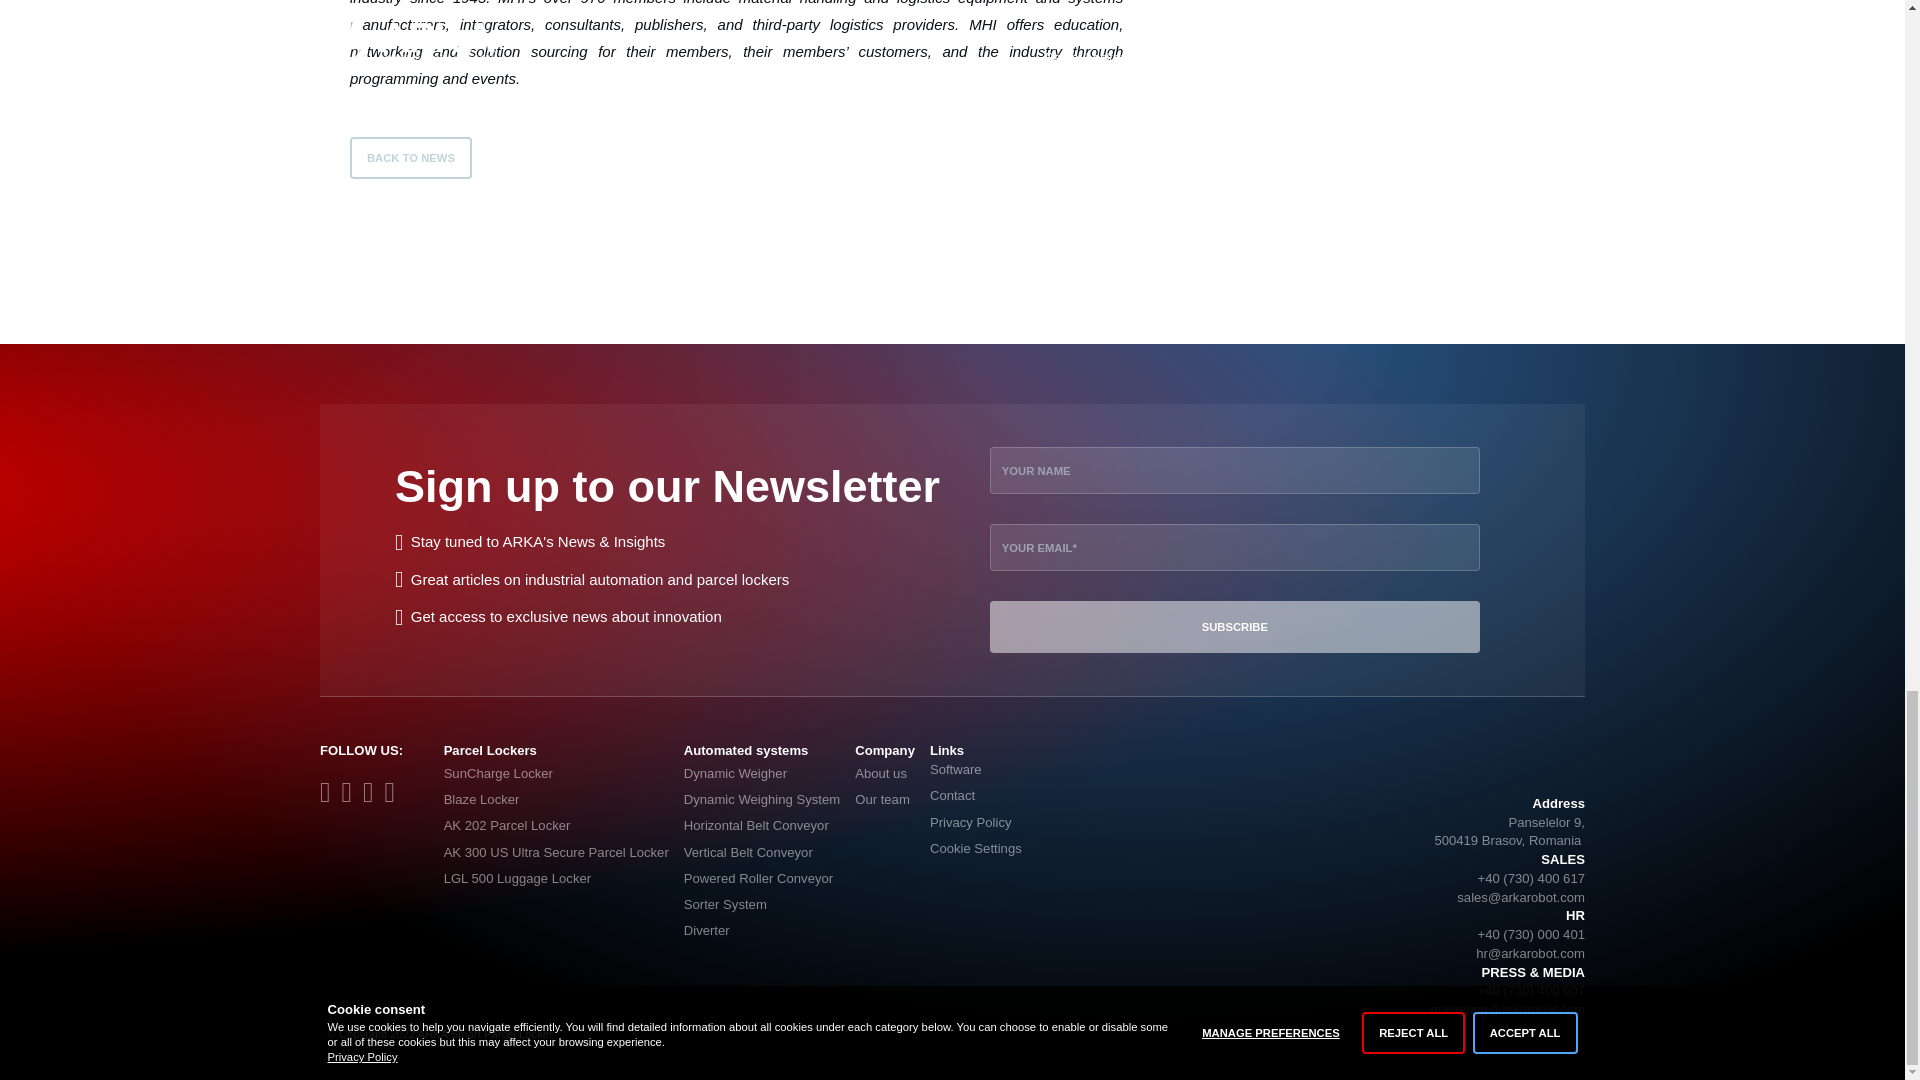 The image size is (1920, 1080). I want to click on SUBSCRIBE, so click(1235, 627).